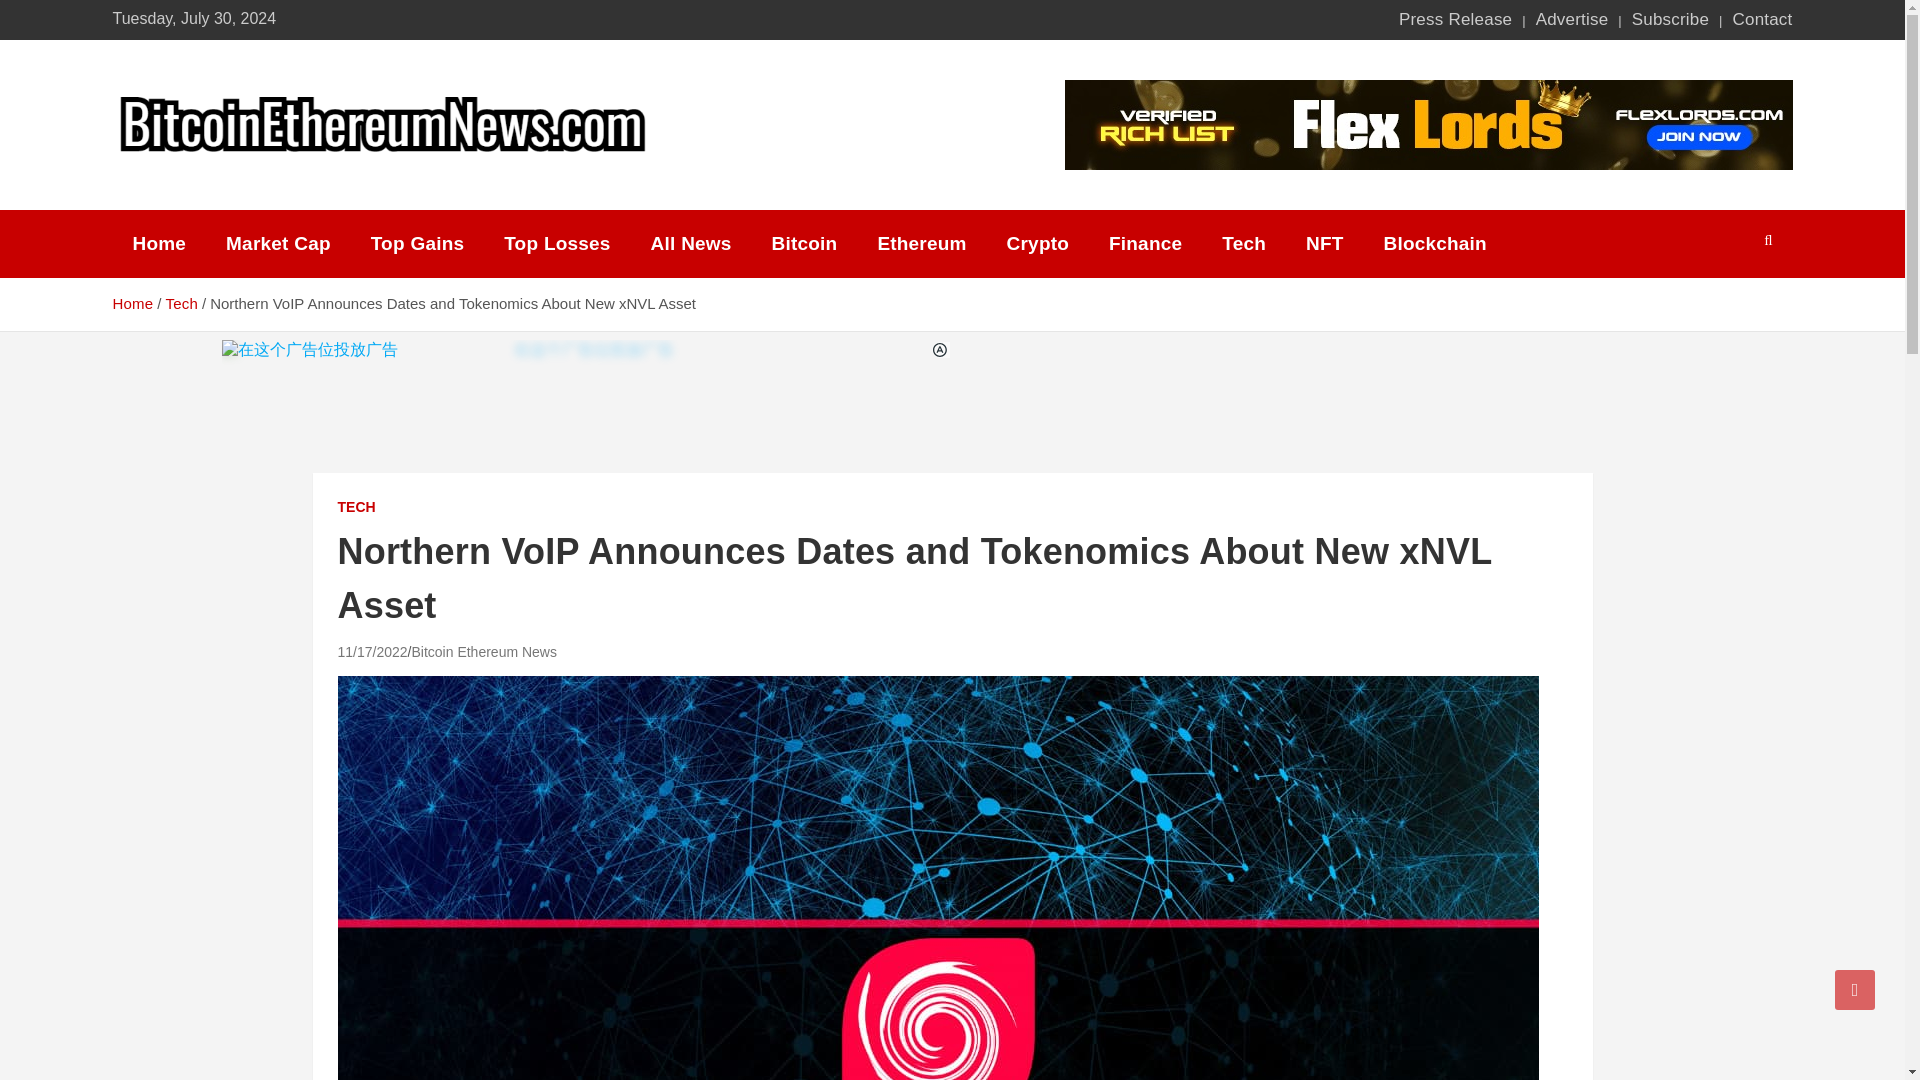 The height and width of the screenshot is (1080, 1920). I want to click on All News, so click(692, 244).